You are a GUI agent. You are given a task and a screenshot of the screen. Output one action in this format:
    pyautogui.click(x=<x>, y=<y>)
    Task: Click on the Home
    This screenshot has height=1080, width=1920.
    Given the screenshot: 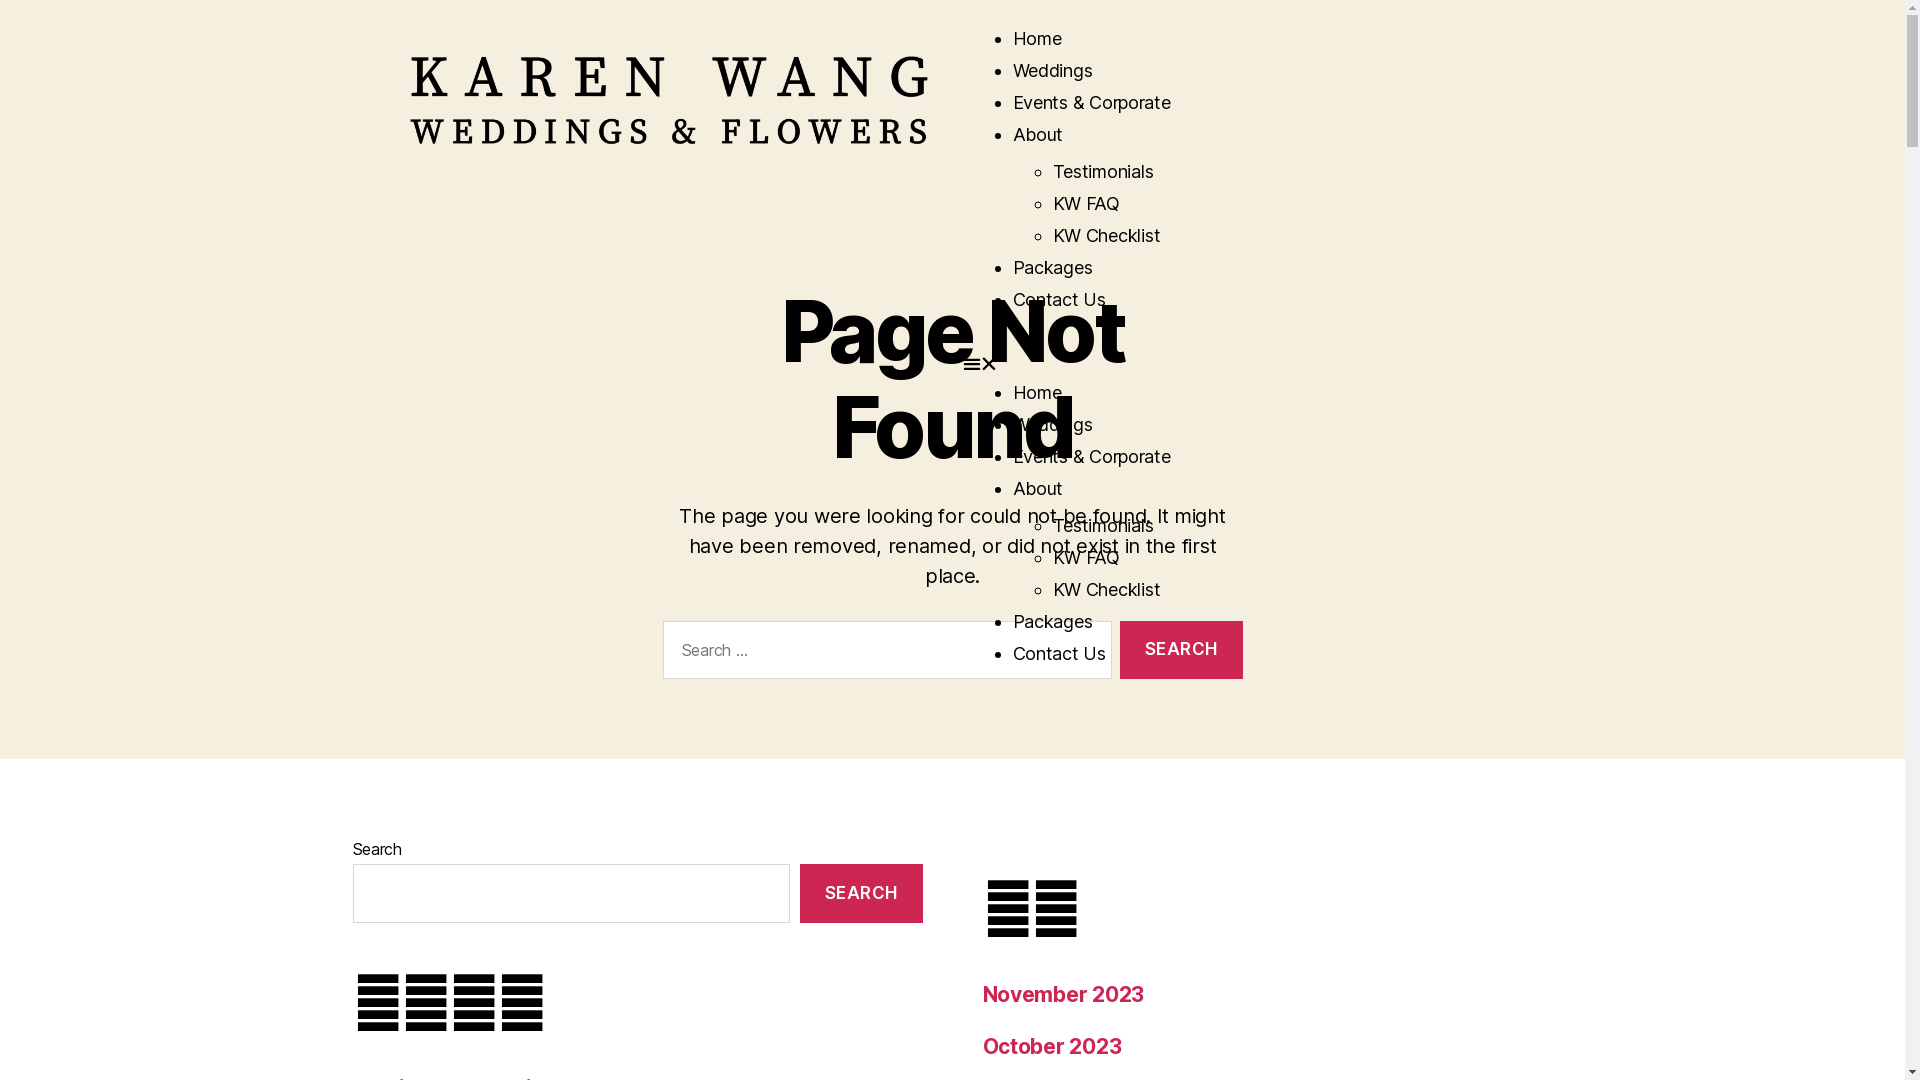 What is the action you would take?
    pyautogui.click(x=1036, y=392)
    